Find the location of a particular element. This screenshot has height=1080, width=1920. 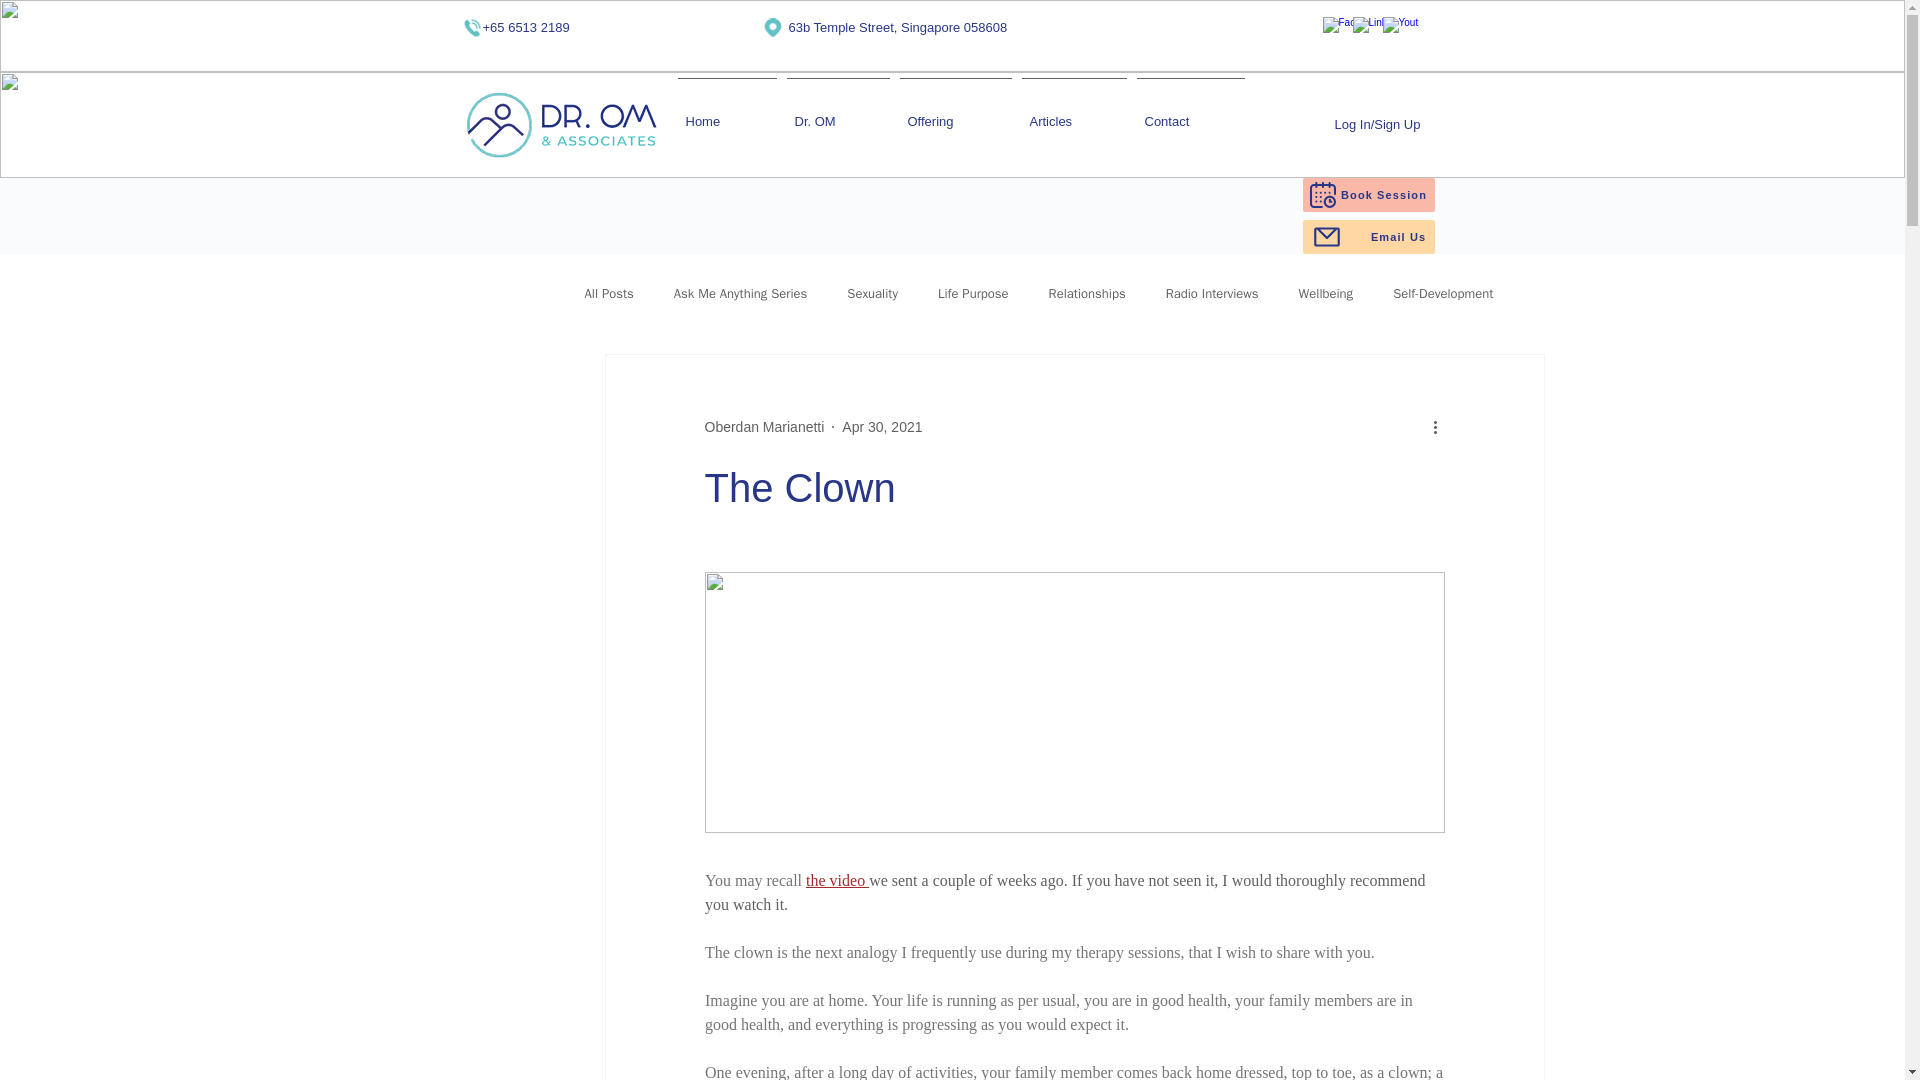

Offering is located at coordinates (954, 112).